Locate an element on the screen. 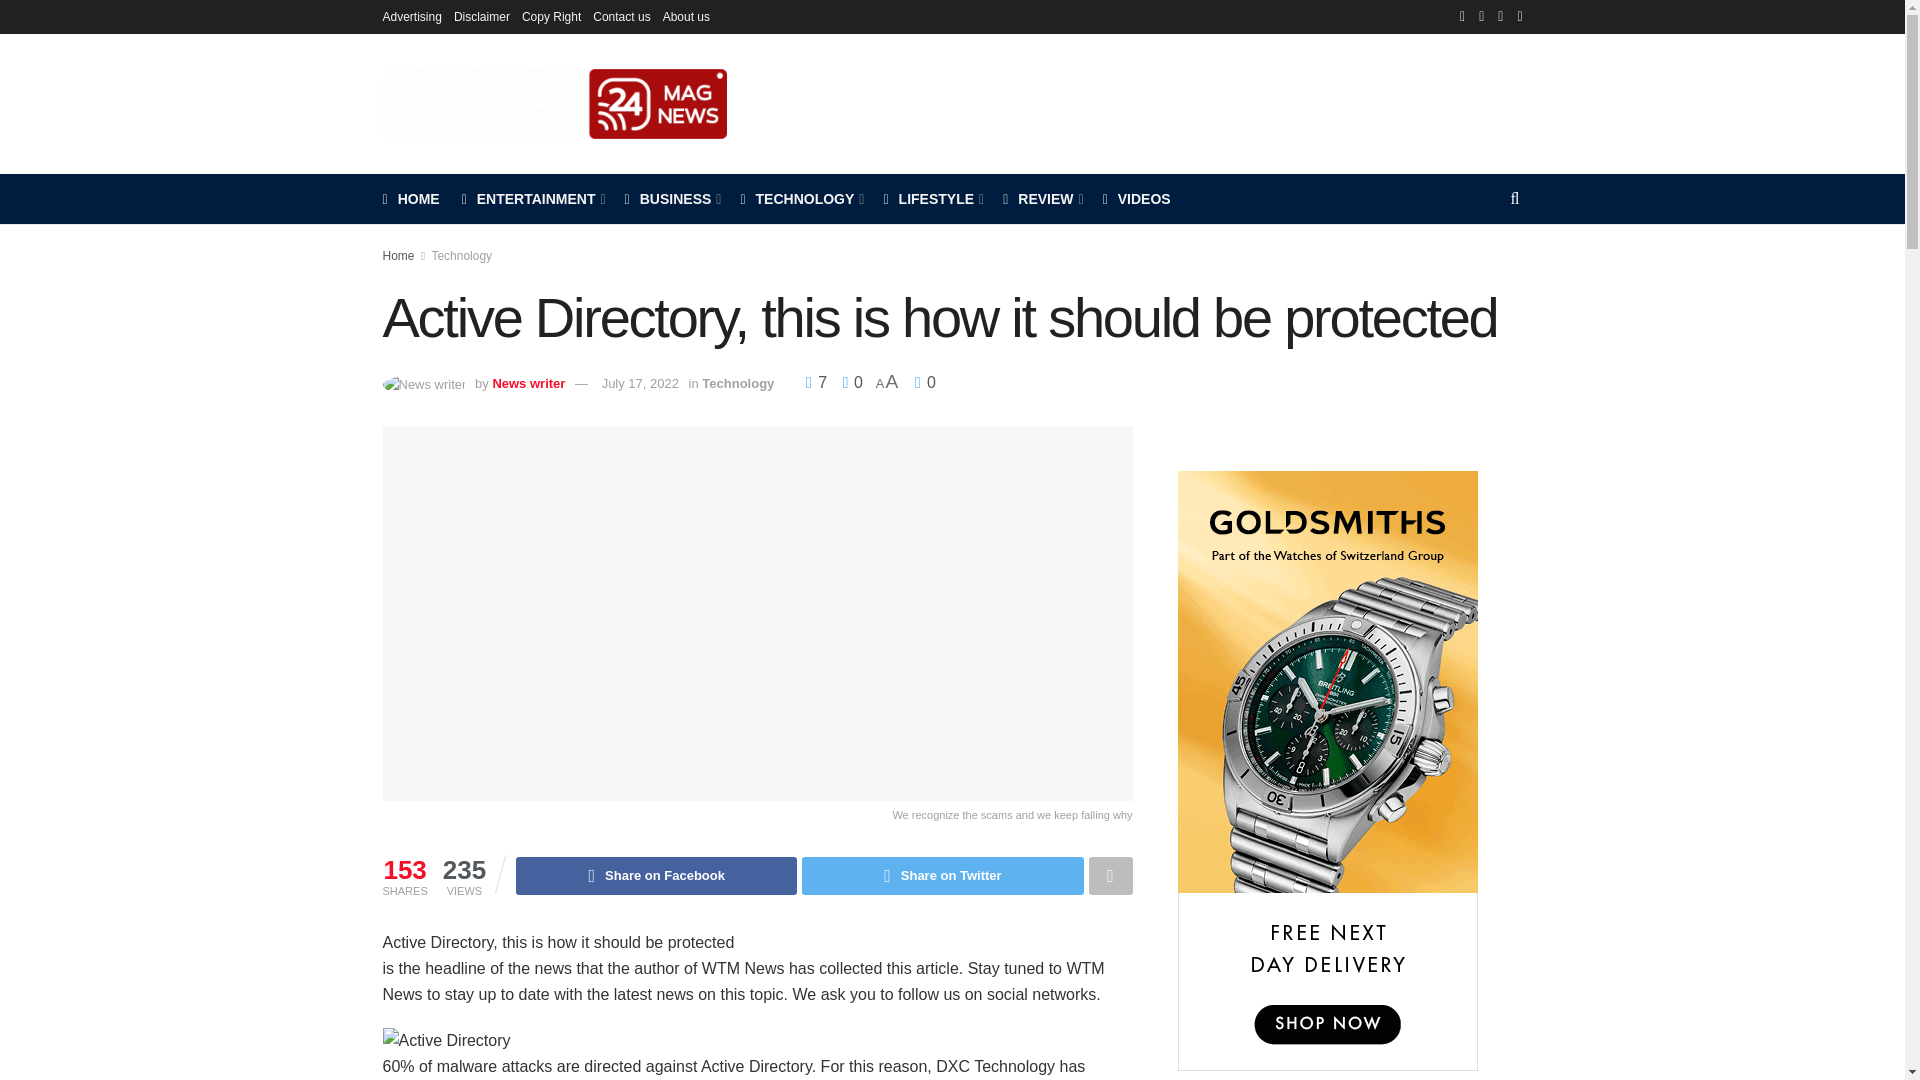 Image resolution: width=1920 pixels, height=1080 pixels. HOME is located at coordinates (410, 198).